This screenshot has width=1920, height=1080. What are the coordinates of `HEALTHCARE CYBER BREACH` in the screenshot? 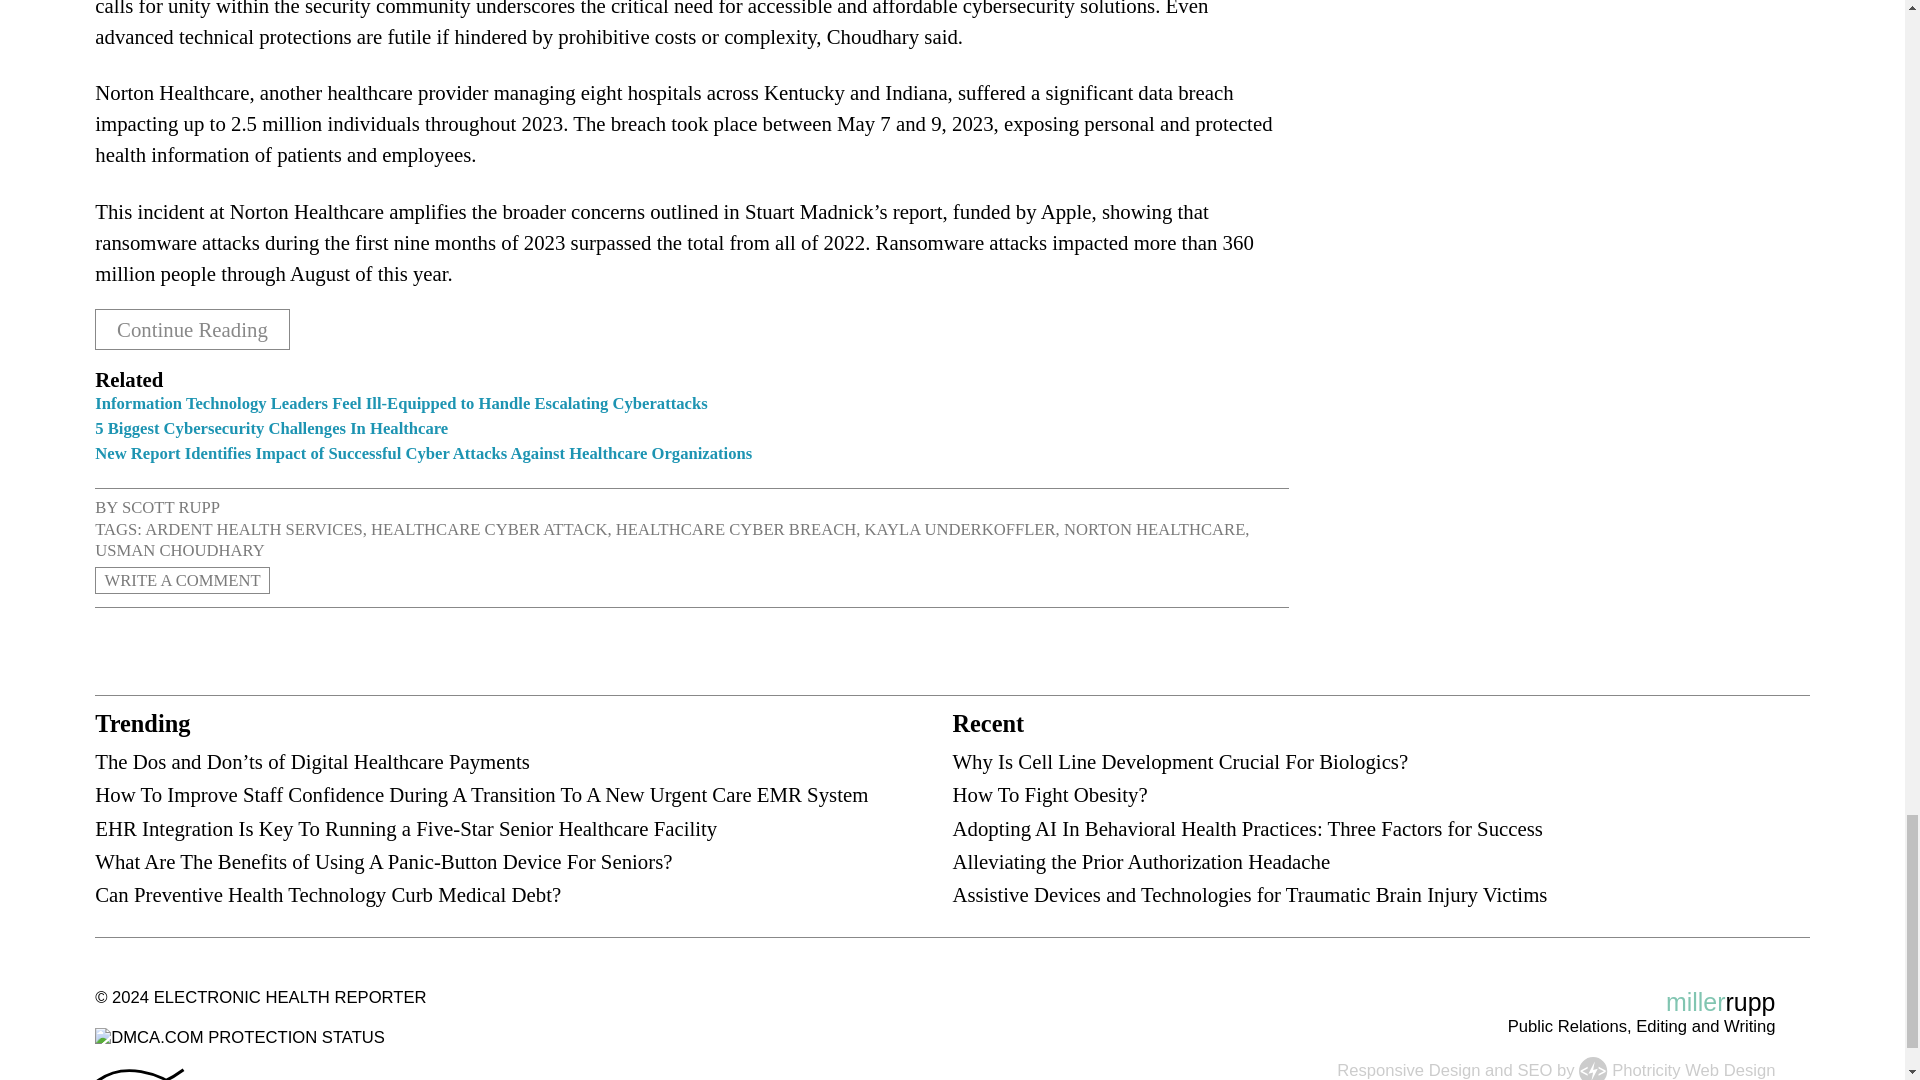 It's located at (736, 528).